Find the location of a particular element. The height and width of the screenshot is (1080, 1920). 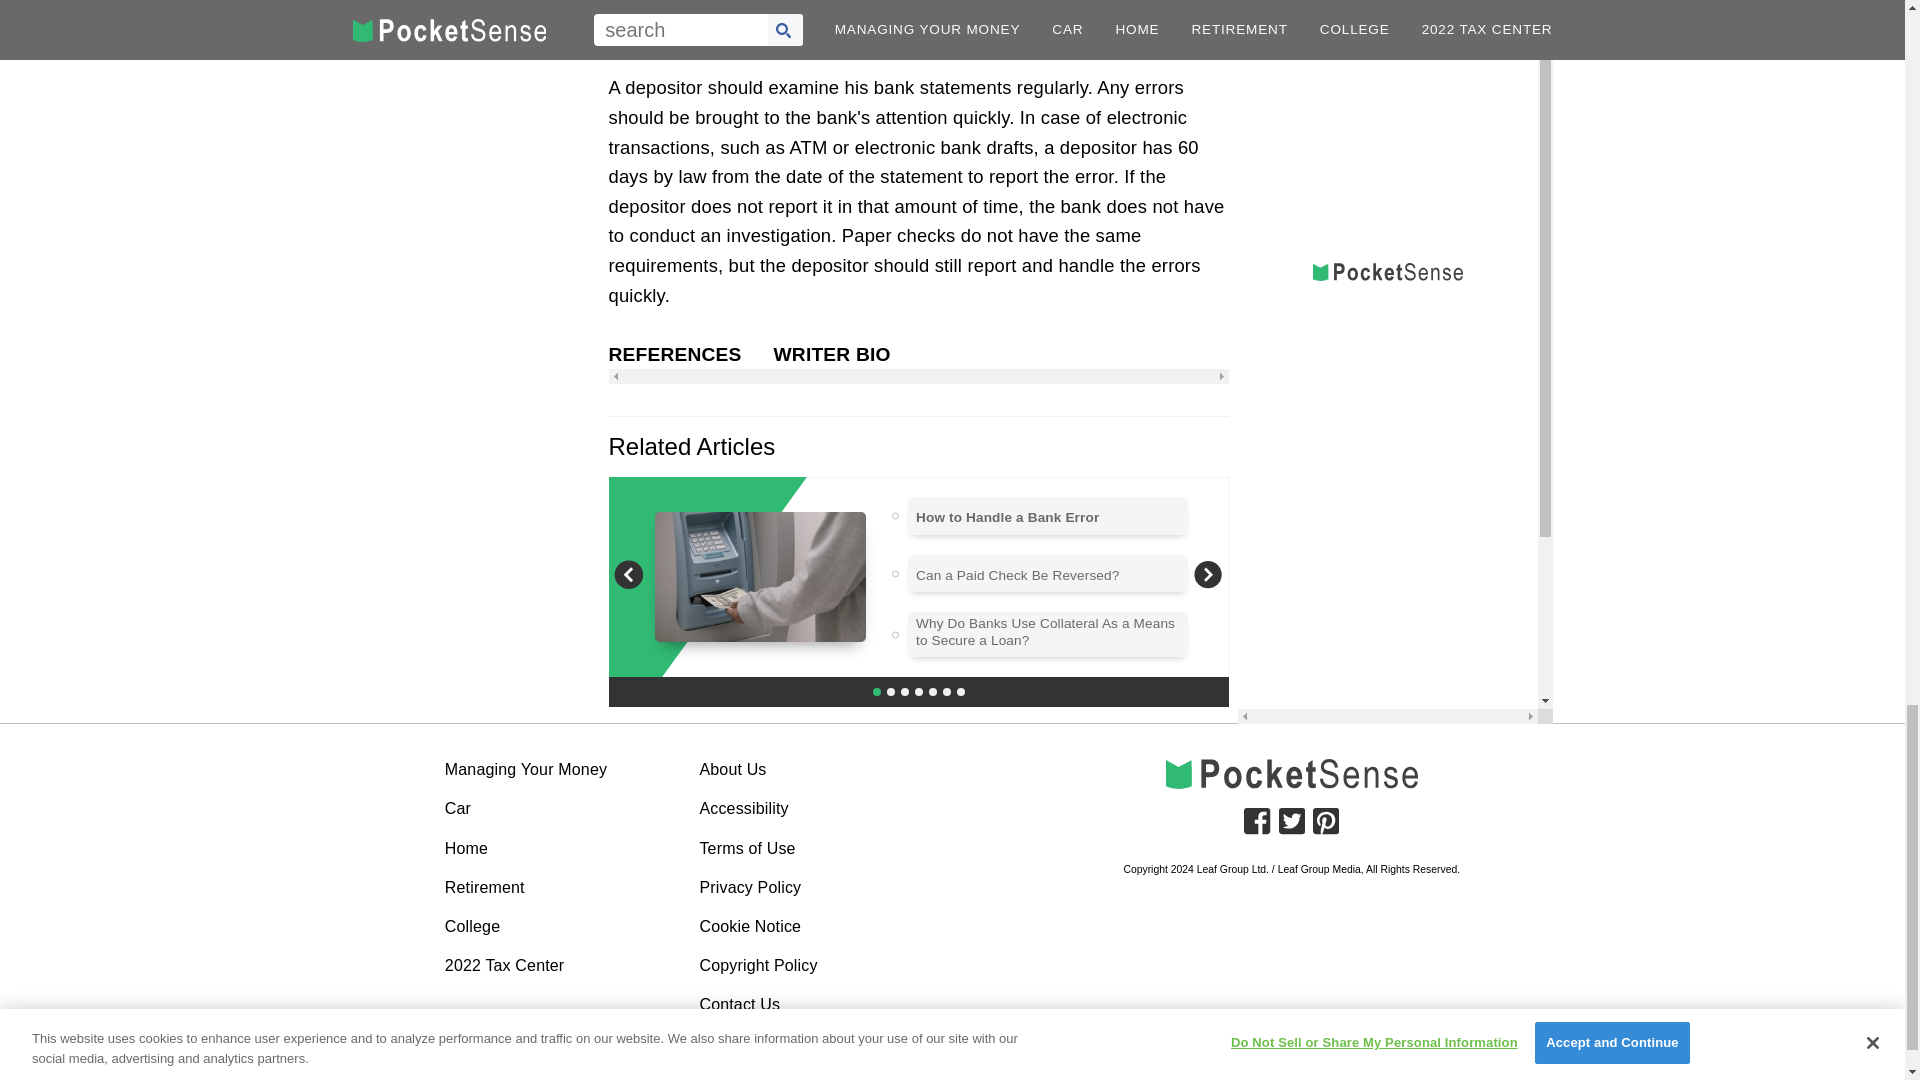

Why Do Banks Use Collateral As a Means to Secure a Loan? is located at coordinates (1048, 632).